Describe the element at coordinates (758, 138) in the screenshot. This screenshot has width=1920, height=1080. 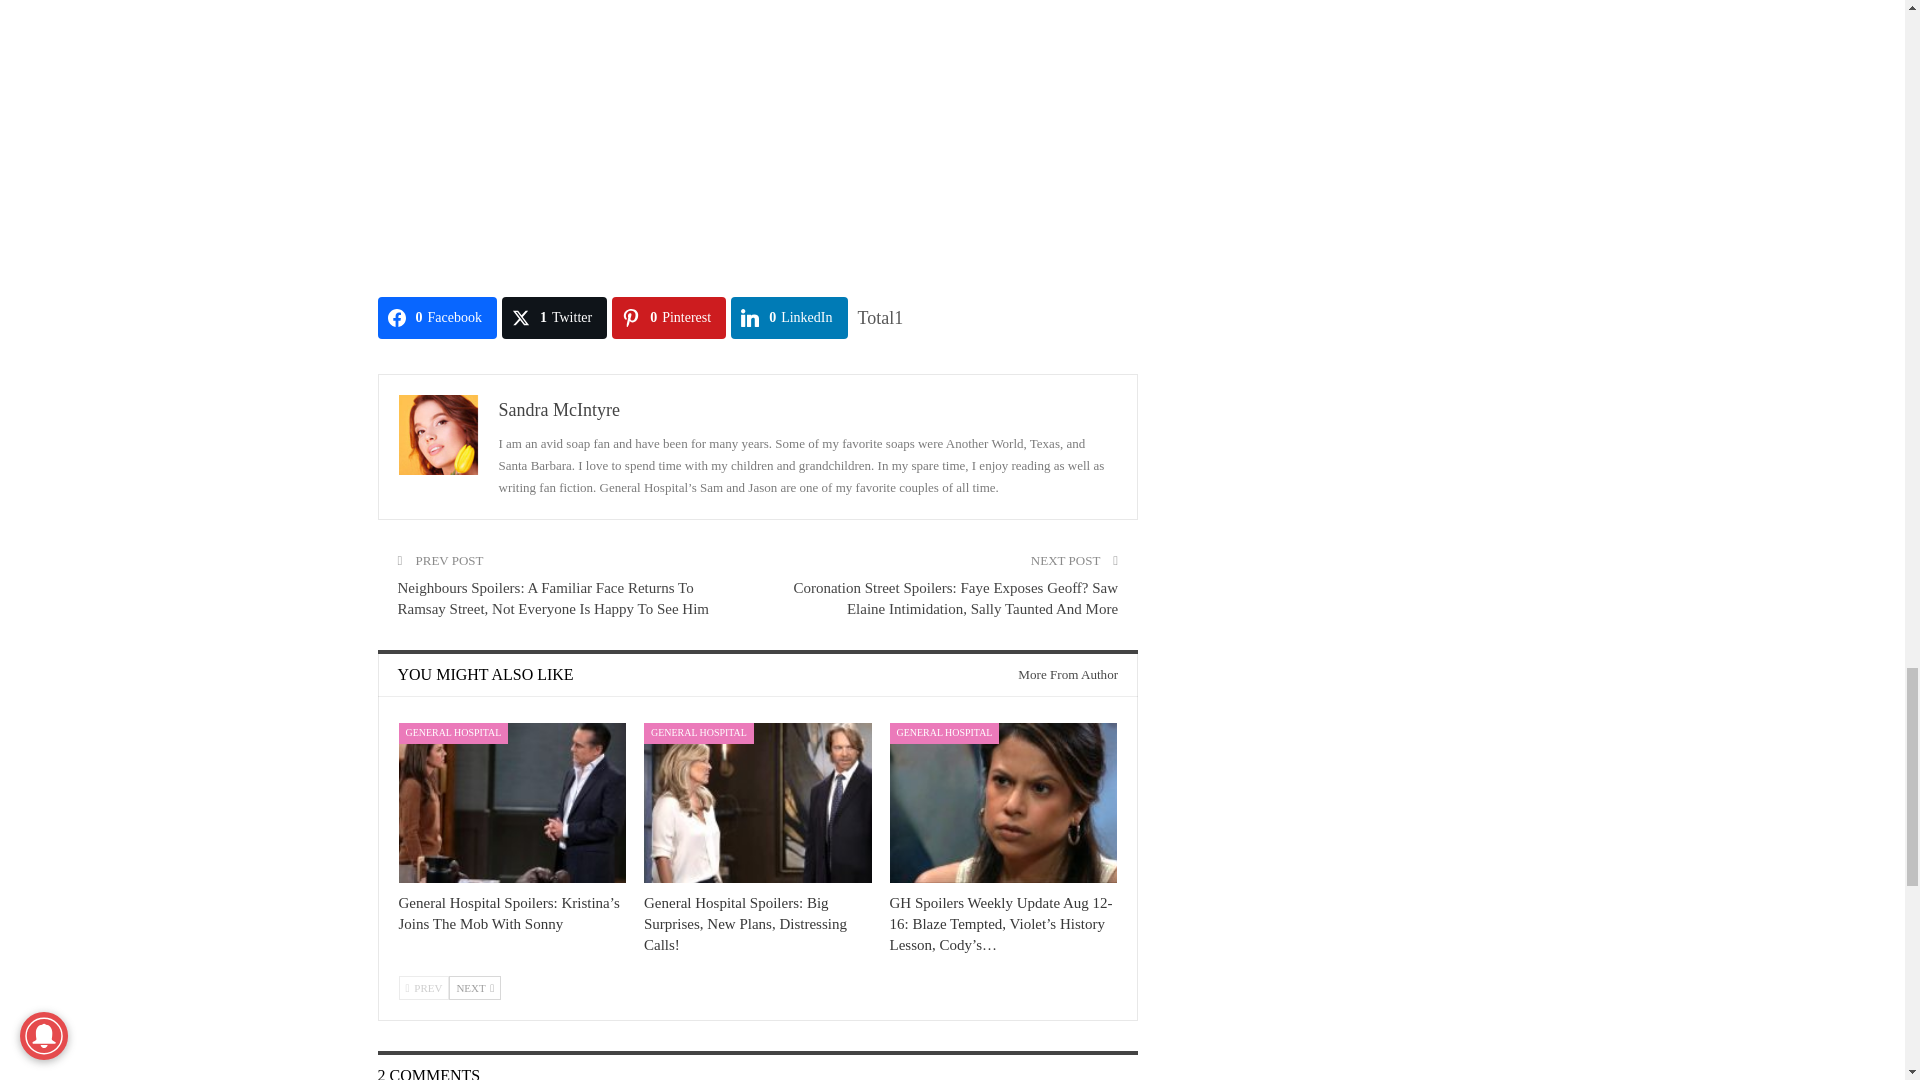
I see `General Hospital Clip: Lucy, What Have You Done?` at that location.